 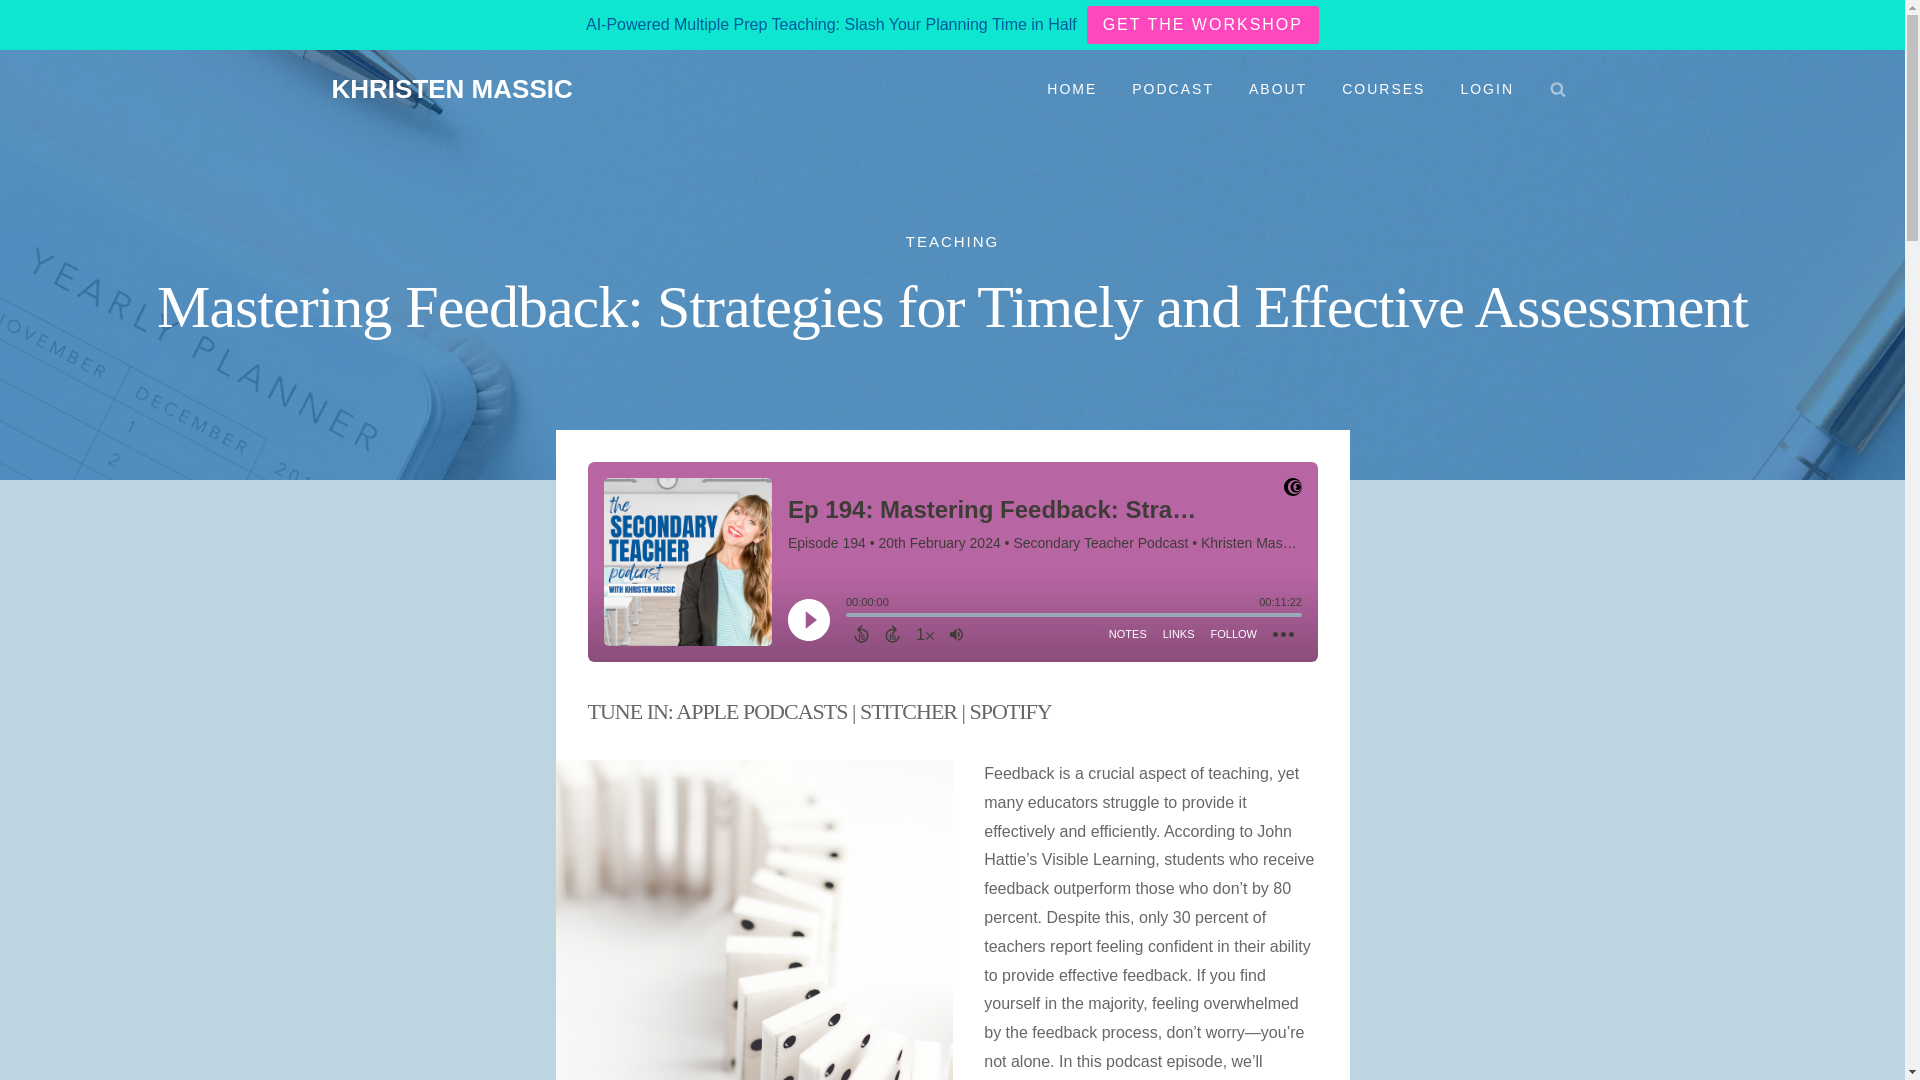 What do you see at coordinates (1072, 88) in the screenshot?
I see `HOME` at bounding box center [1072, 88].